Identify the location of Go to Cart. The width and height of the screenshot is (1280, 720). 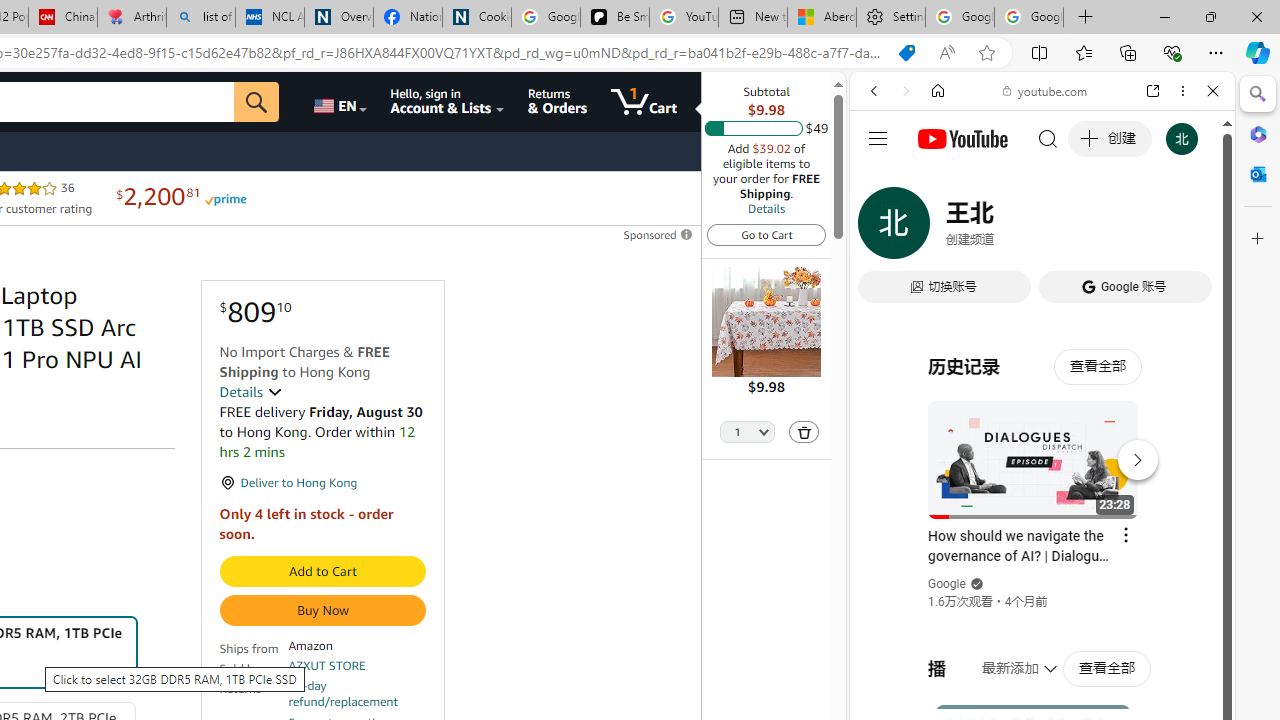
(766, 234).